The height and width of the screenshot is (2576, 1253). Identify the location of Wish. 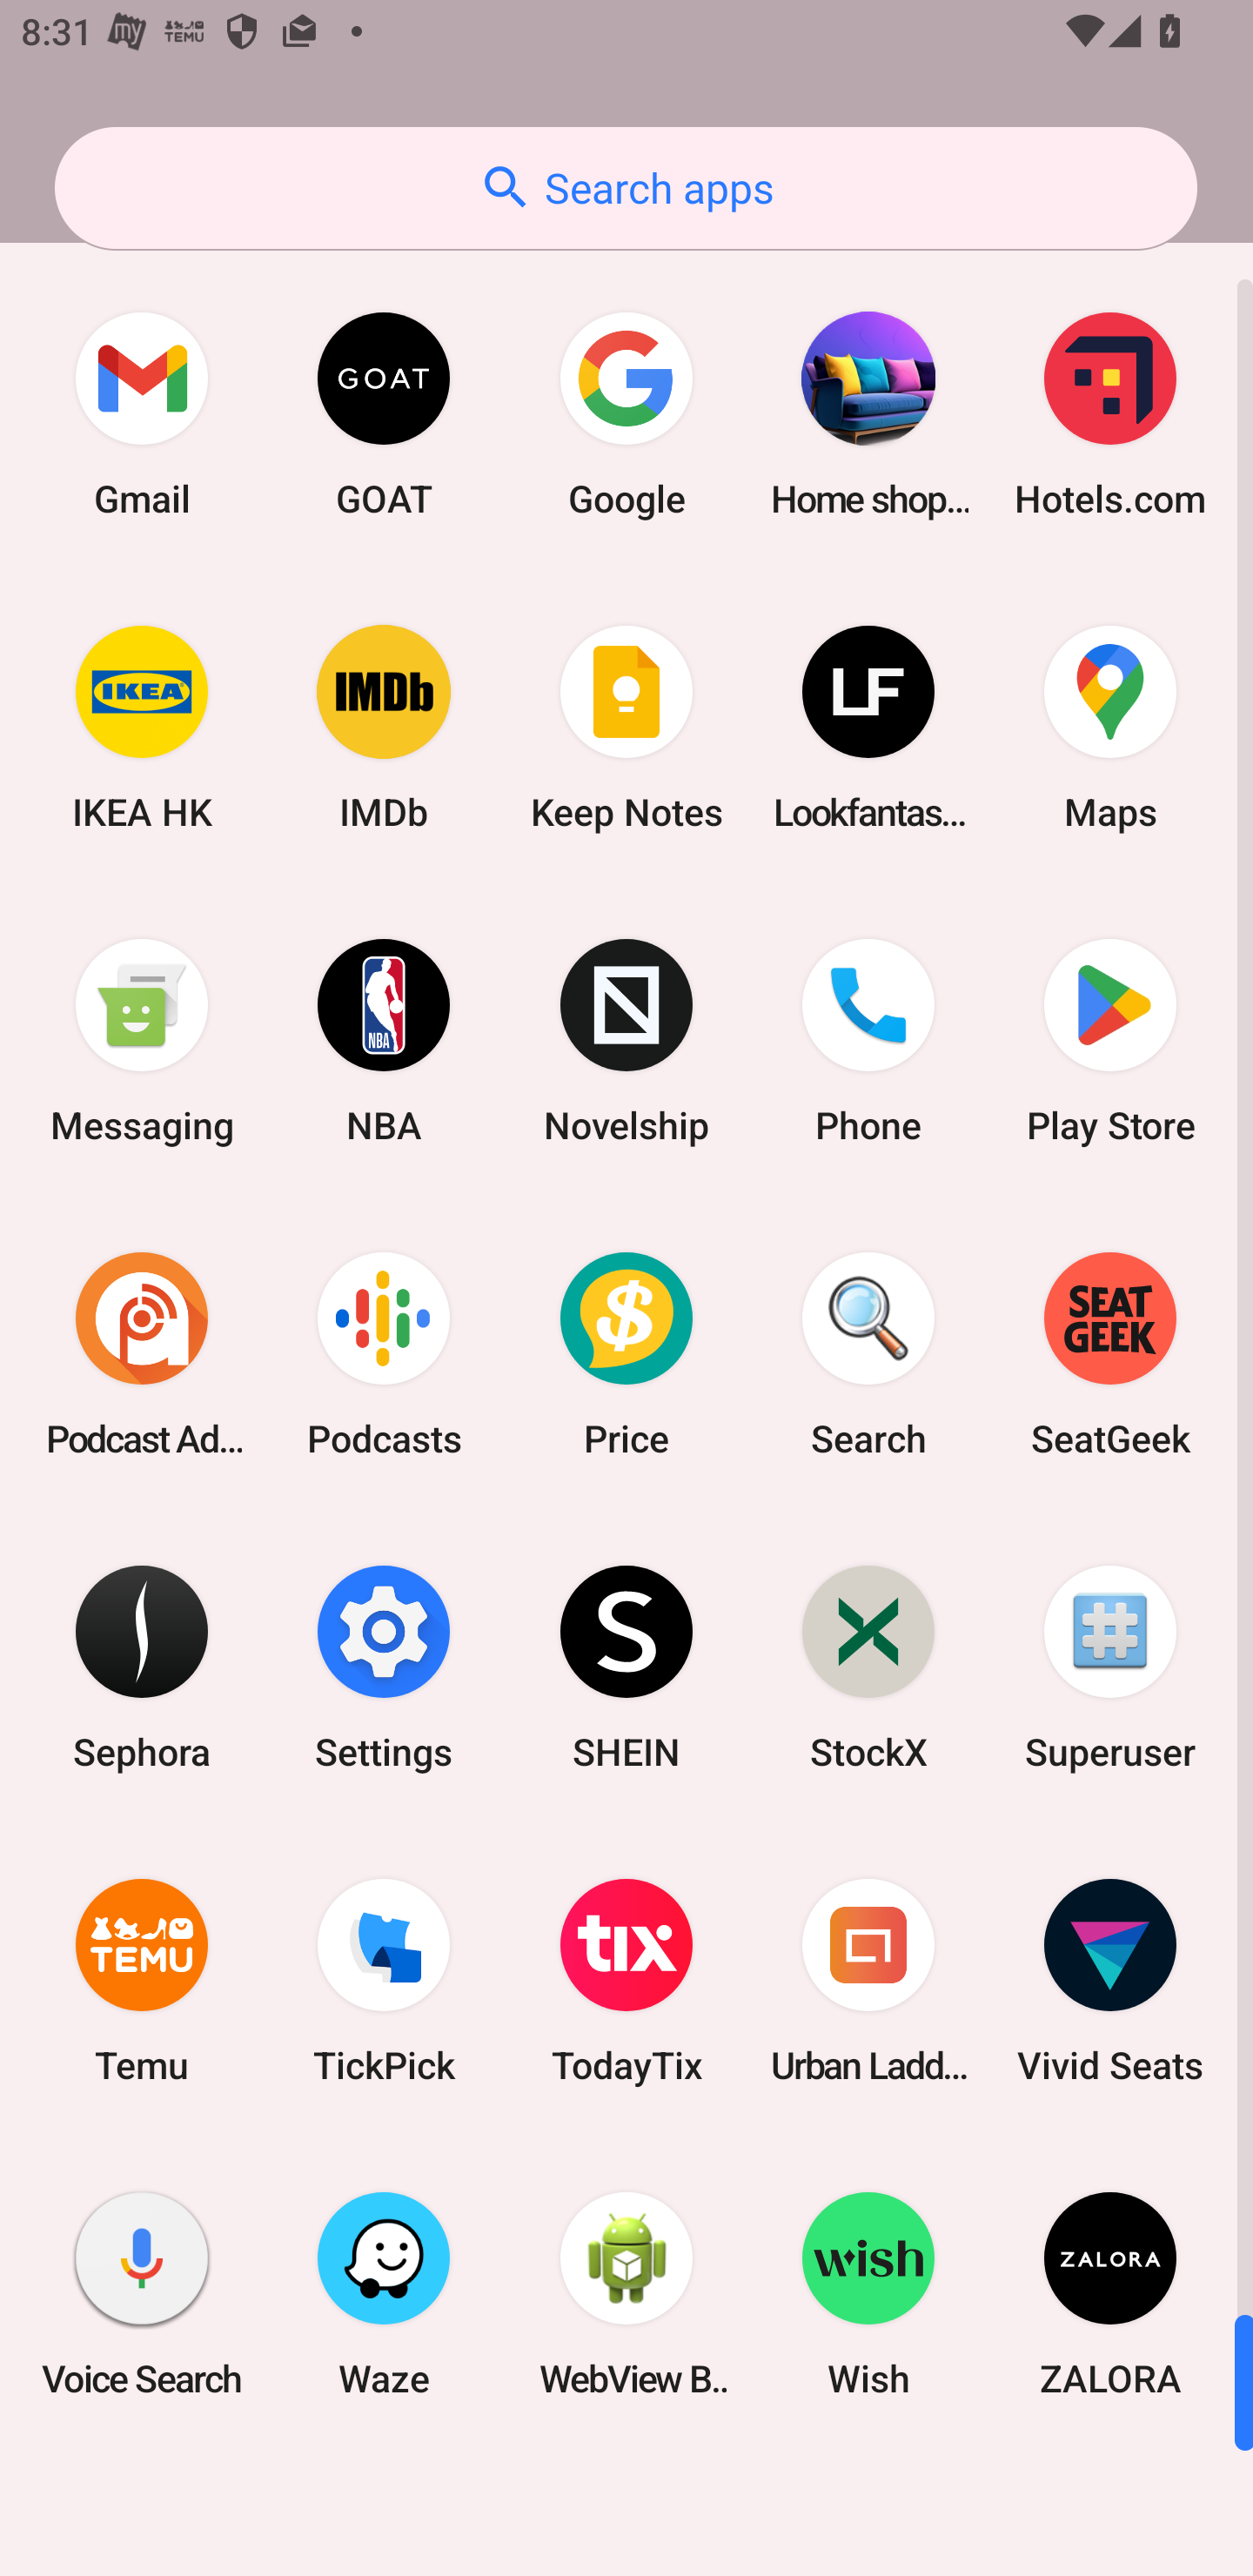
(868, 2293).